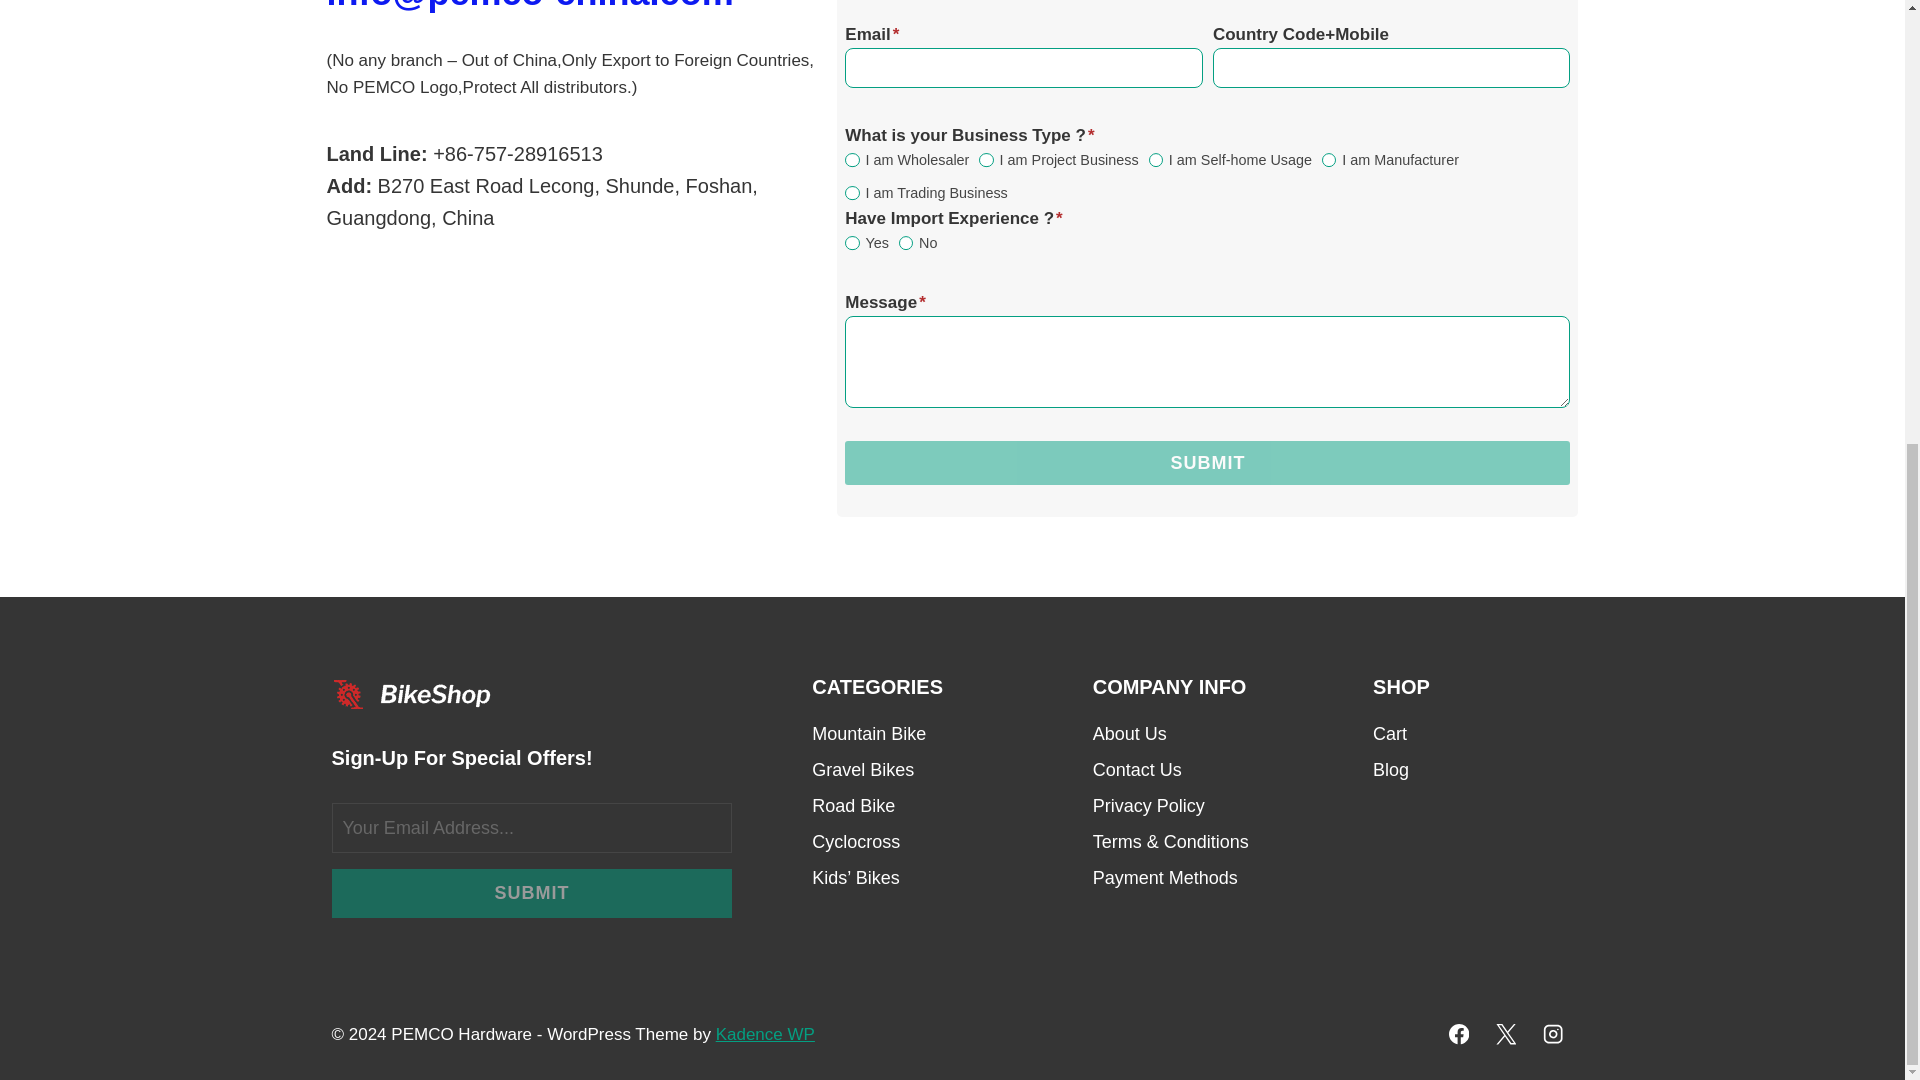 Image resolution: width=1920 pixels, height=1080 pixels. I want to click on Blog, so click(1472, 770).